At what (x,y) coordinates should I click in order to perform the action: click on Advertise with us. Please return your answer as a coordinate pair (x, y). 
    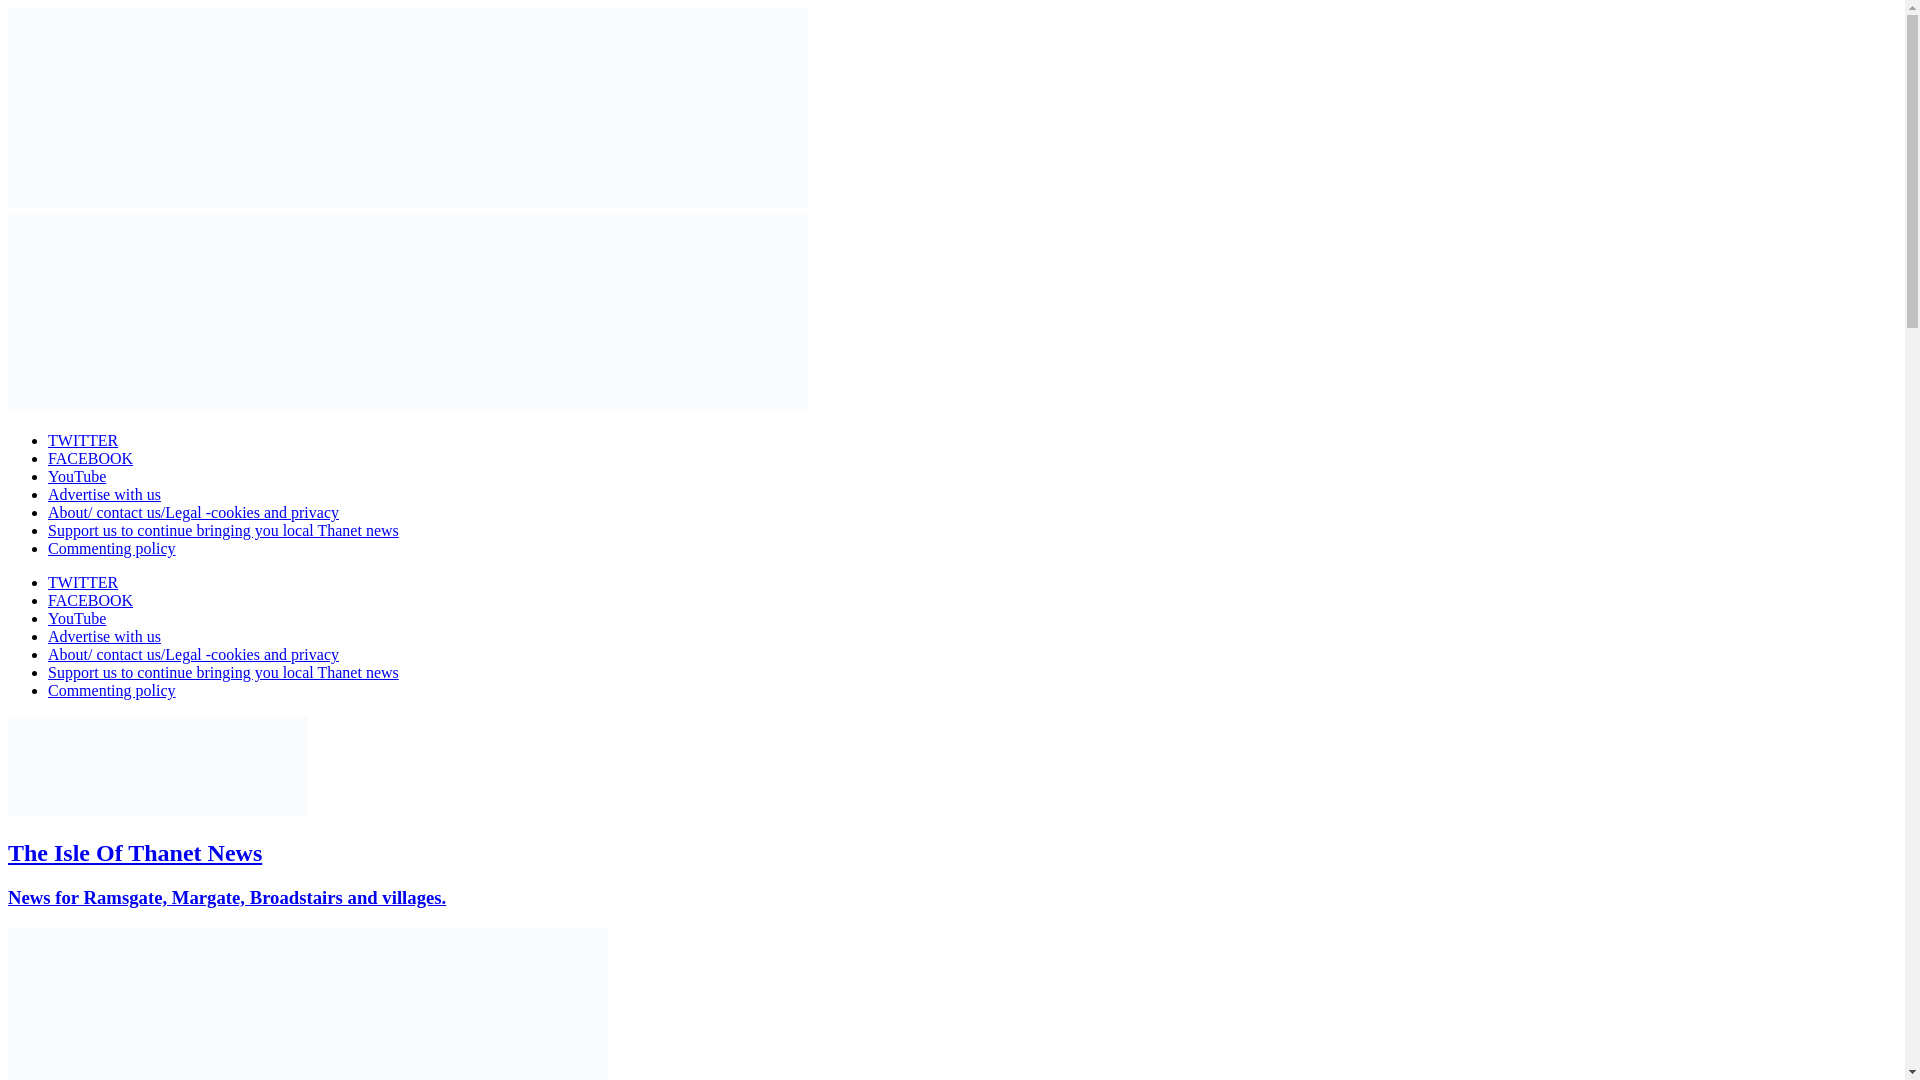
    Looking at the image, I should click on (104, 636).